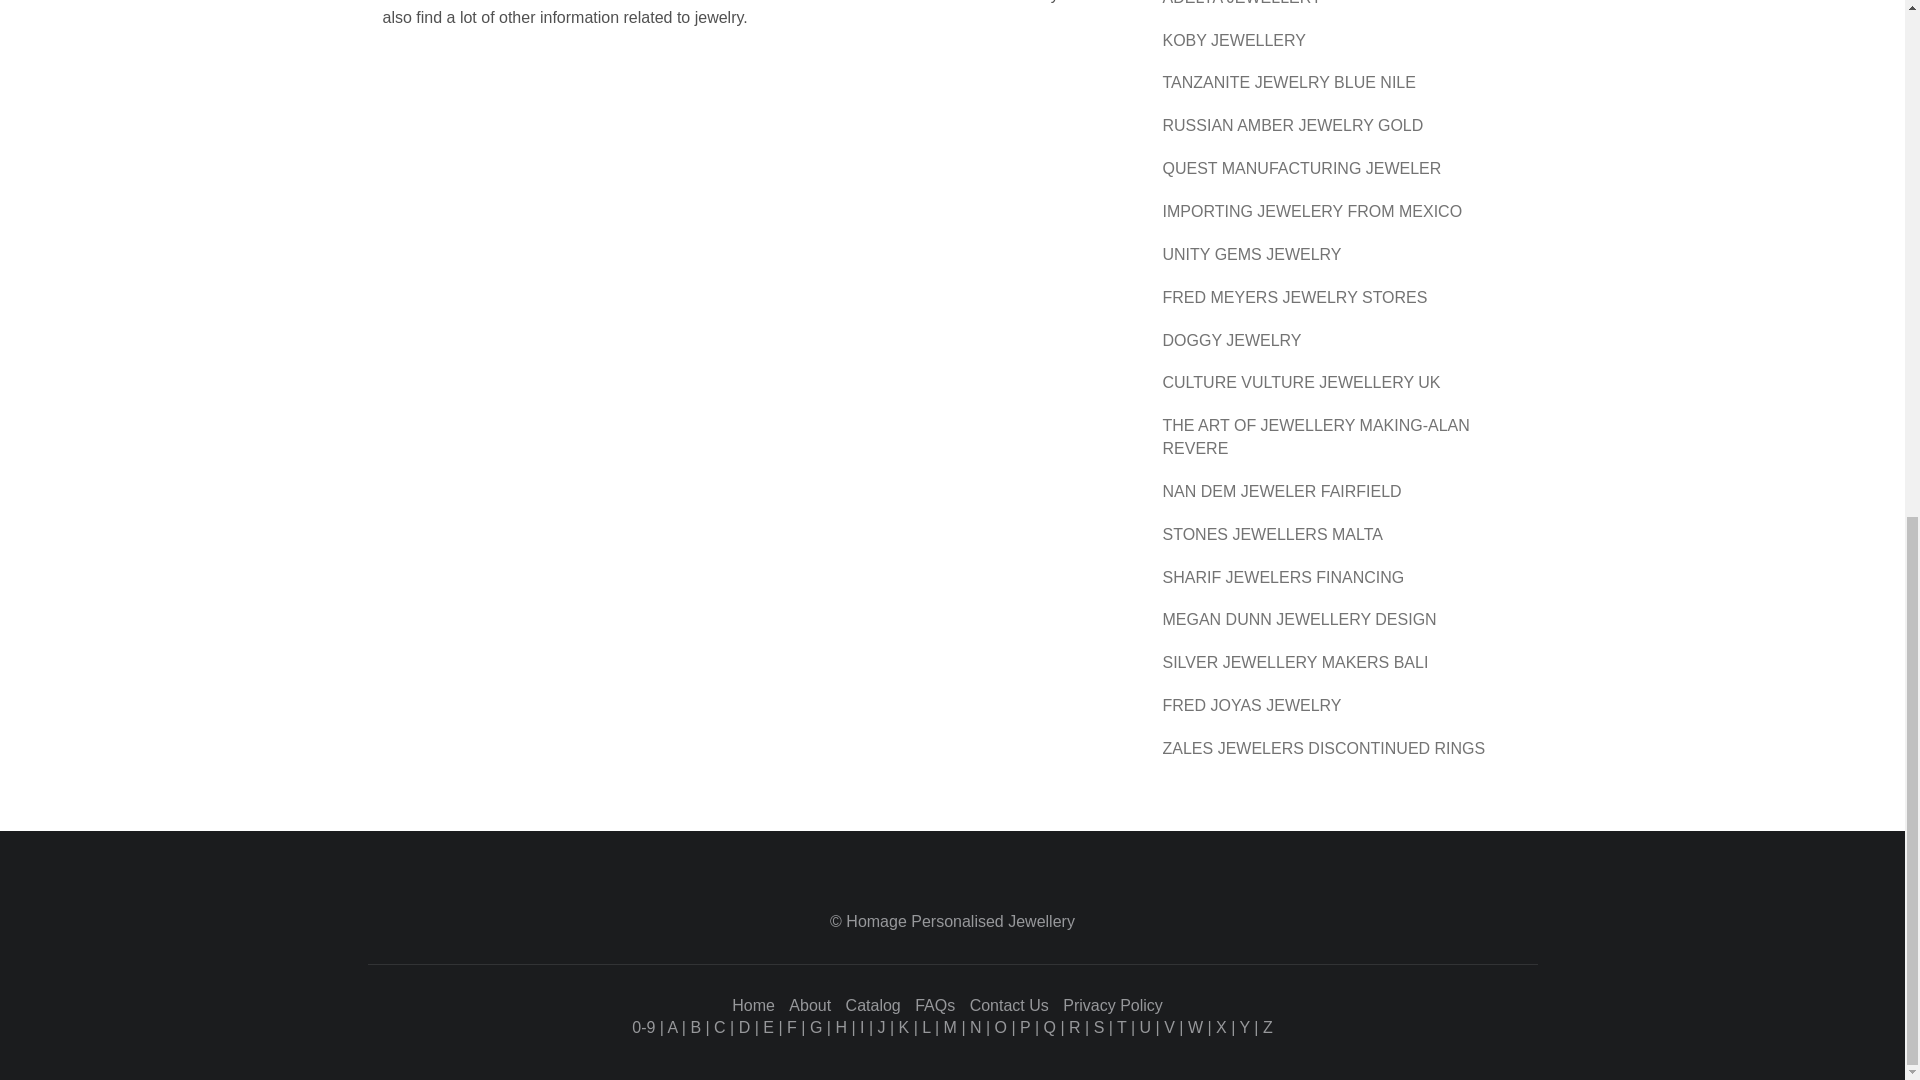  Describe the element at coordinates (1294, 297) in the screenshot. I see `FRED MEYERS JEWELRY STORES` at that location.